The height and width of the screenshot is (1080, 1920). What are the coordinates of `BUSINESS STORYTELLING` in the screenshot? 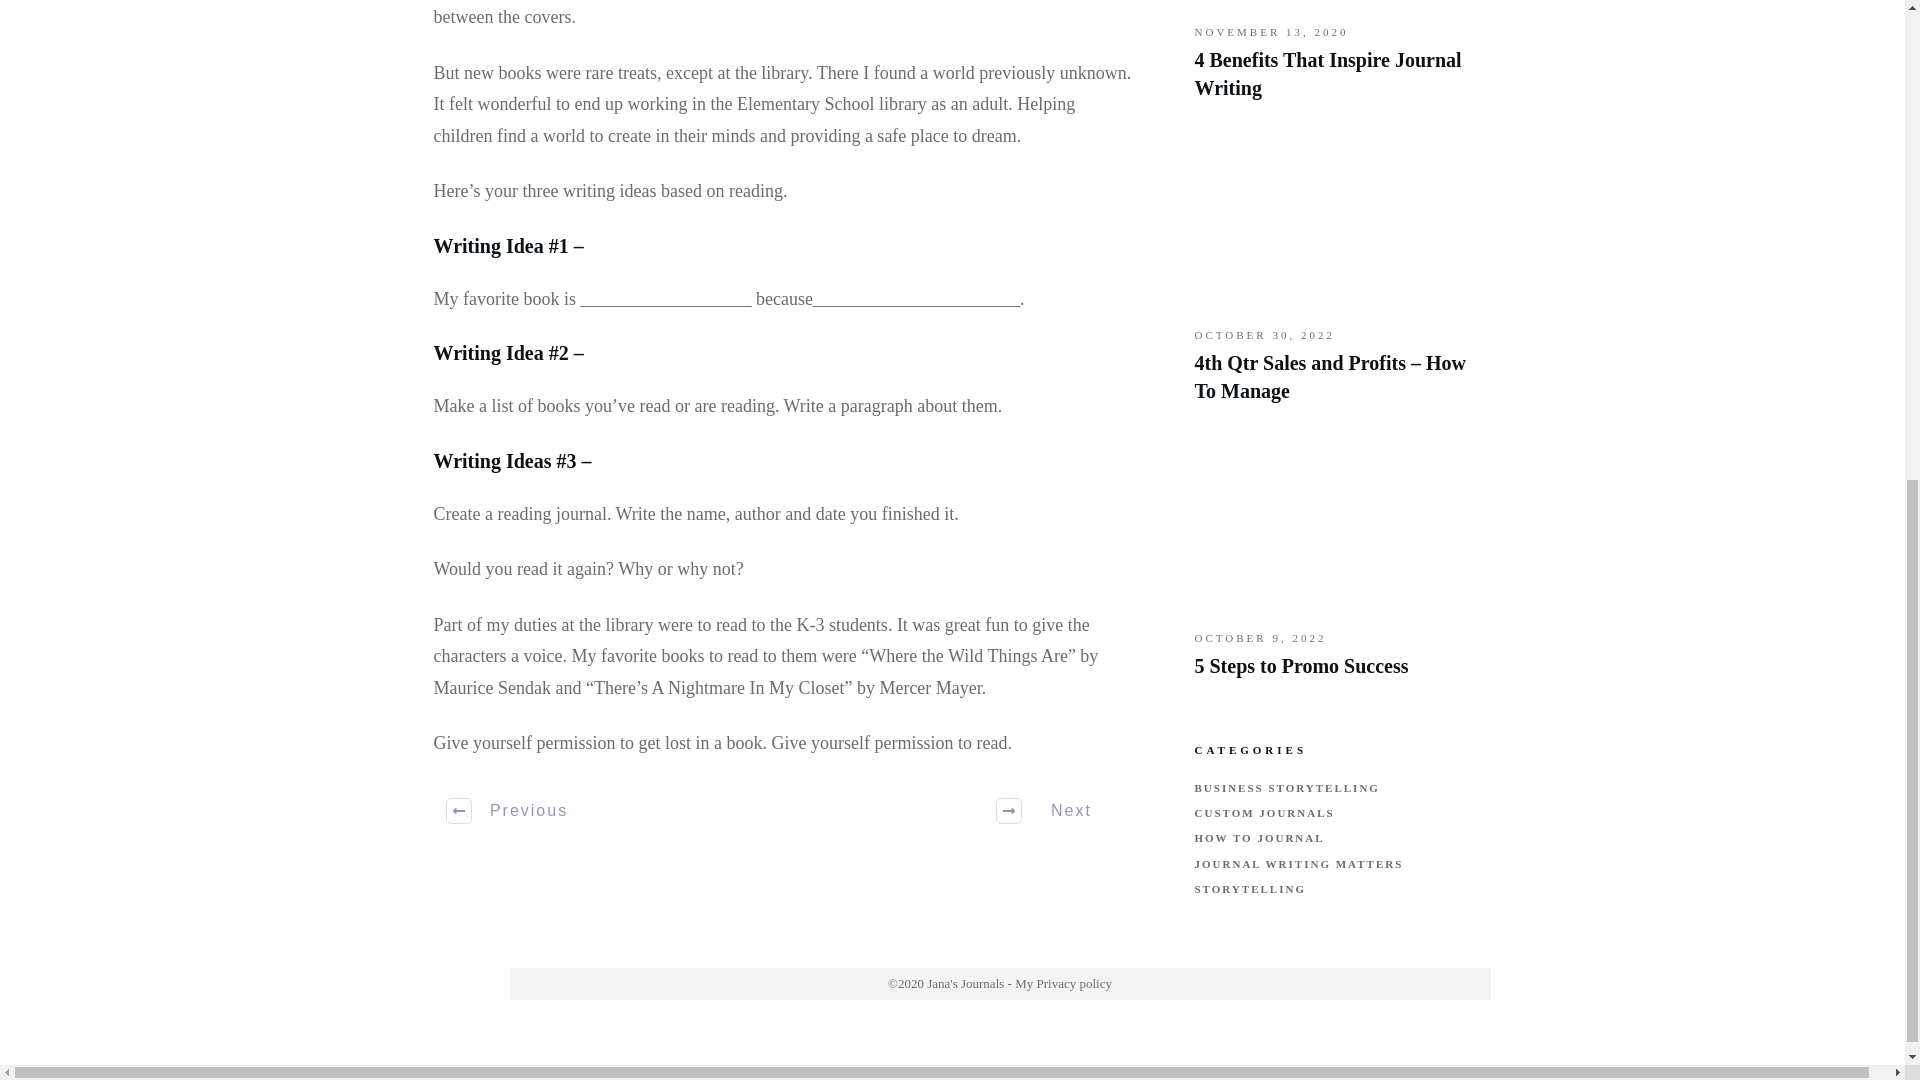 It's located at (1286, 788).